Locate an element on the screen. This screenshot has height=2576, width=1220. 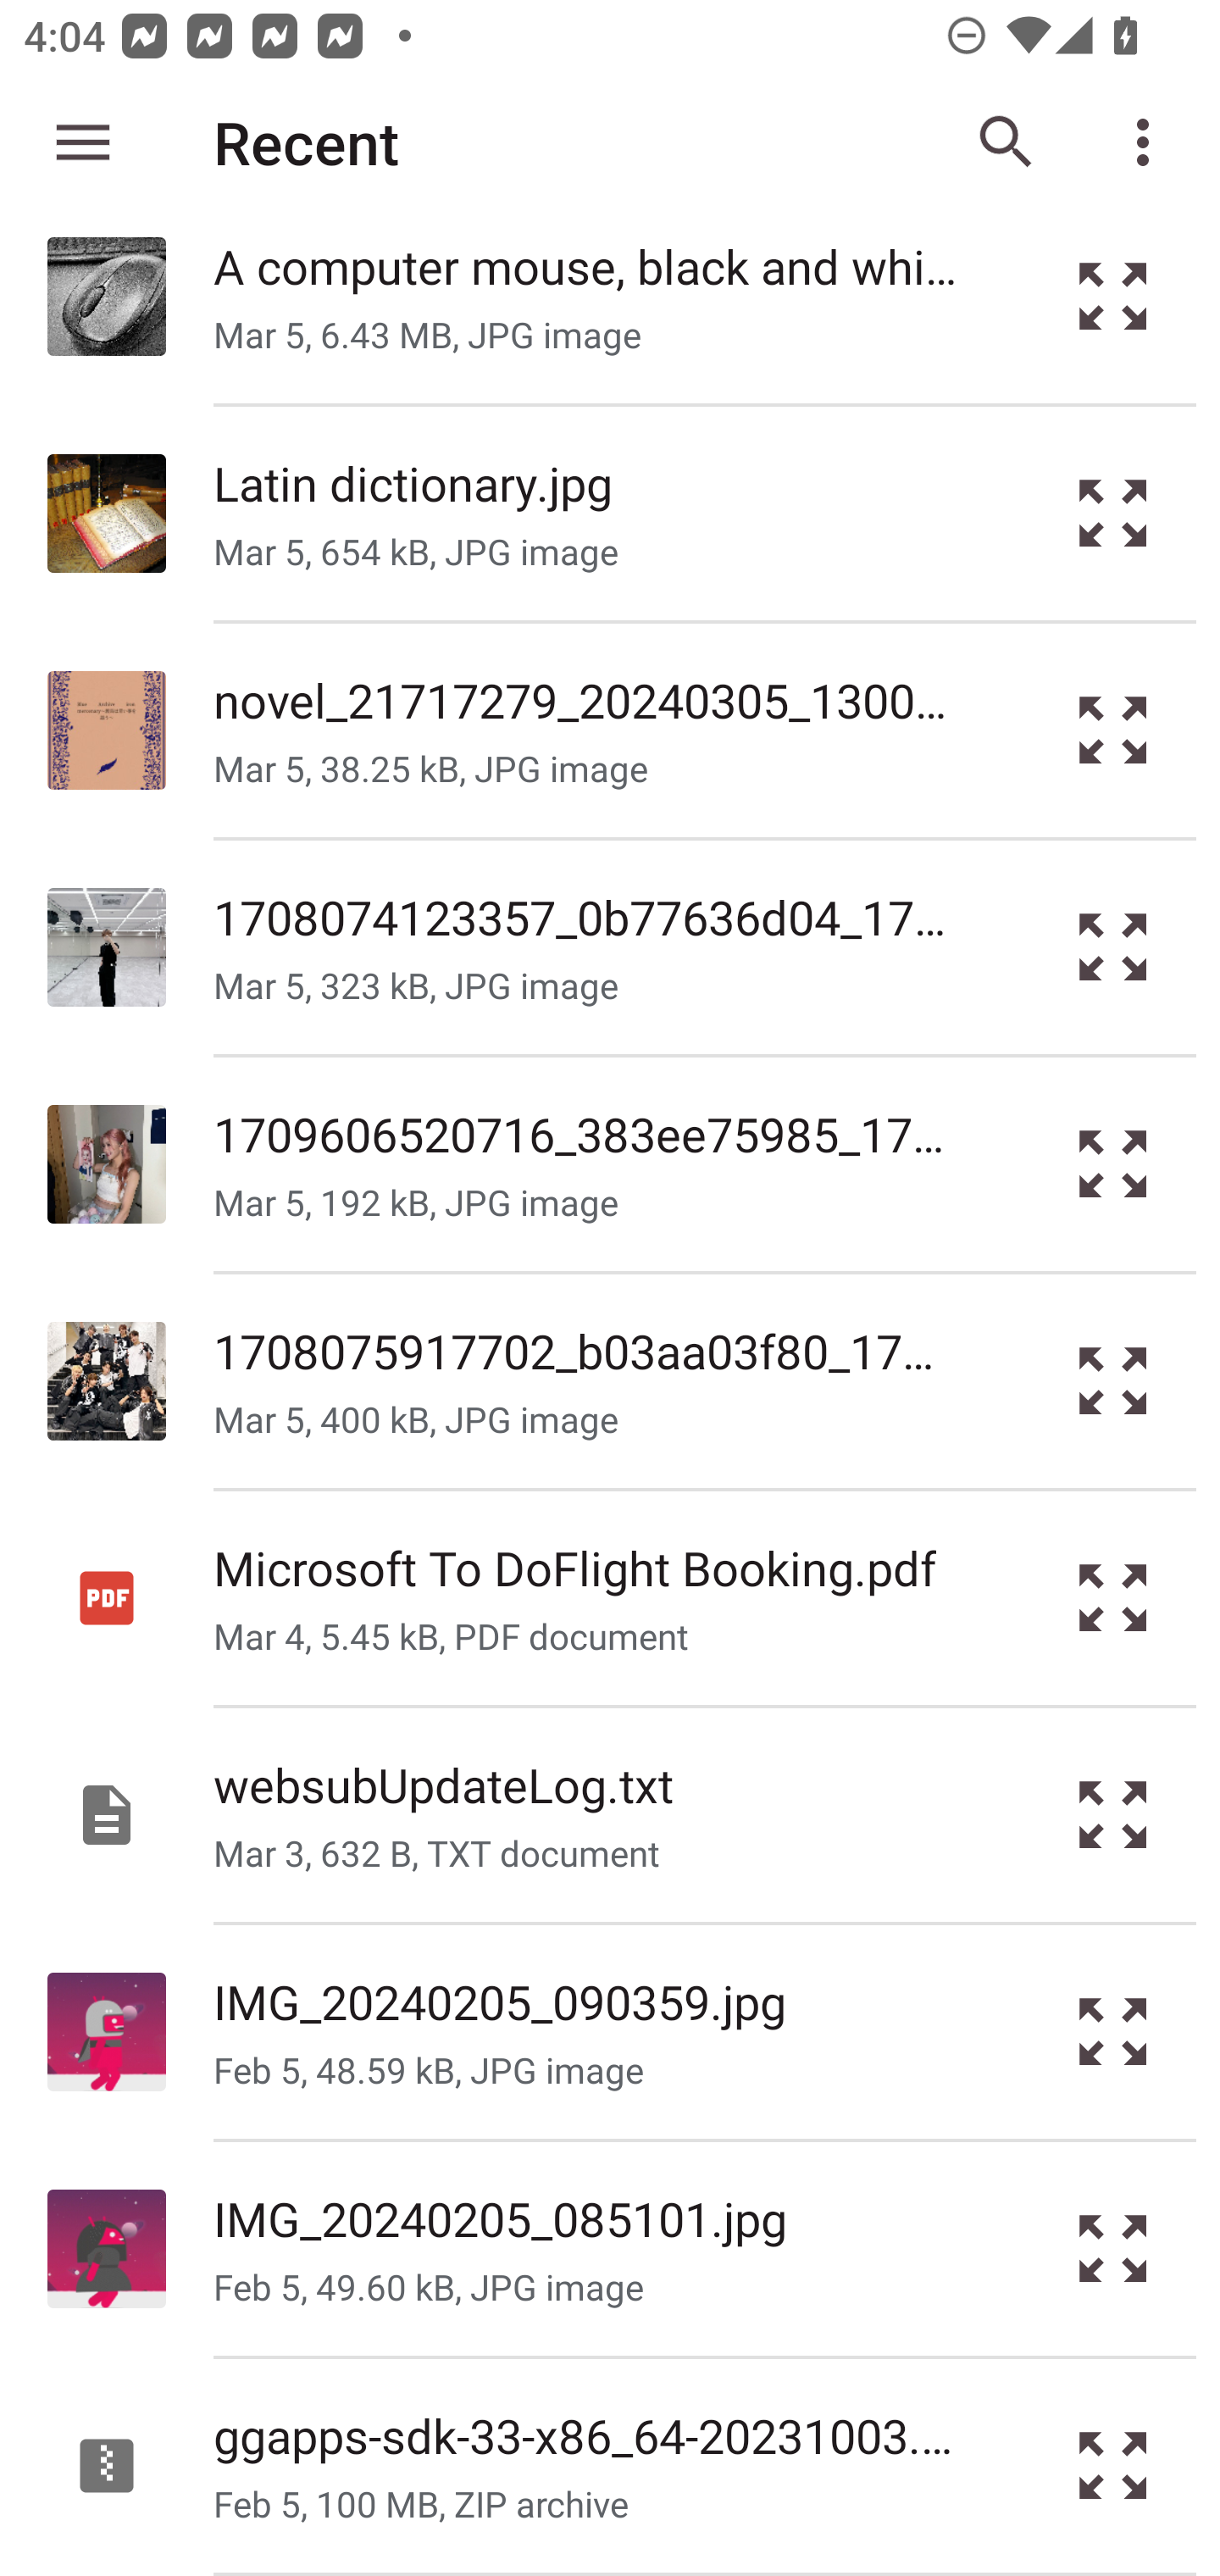
Search is located at coordinates (1006, 142).